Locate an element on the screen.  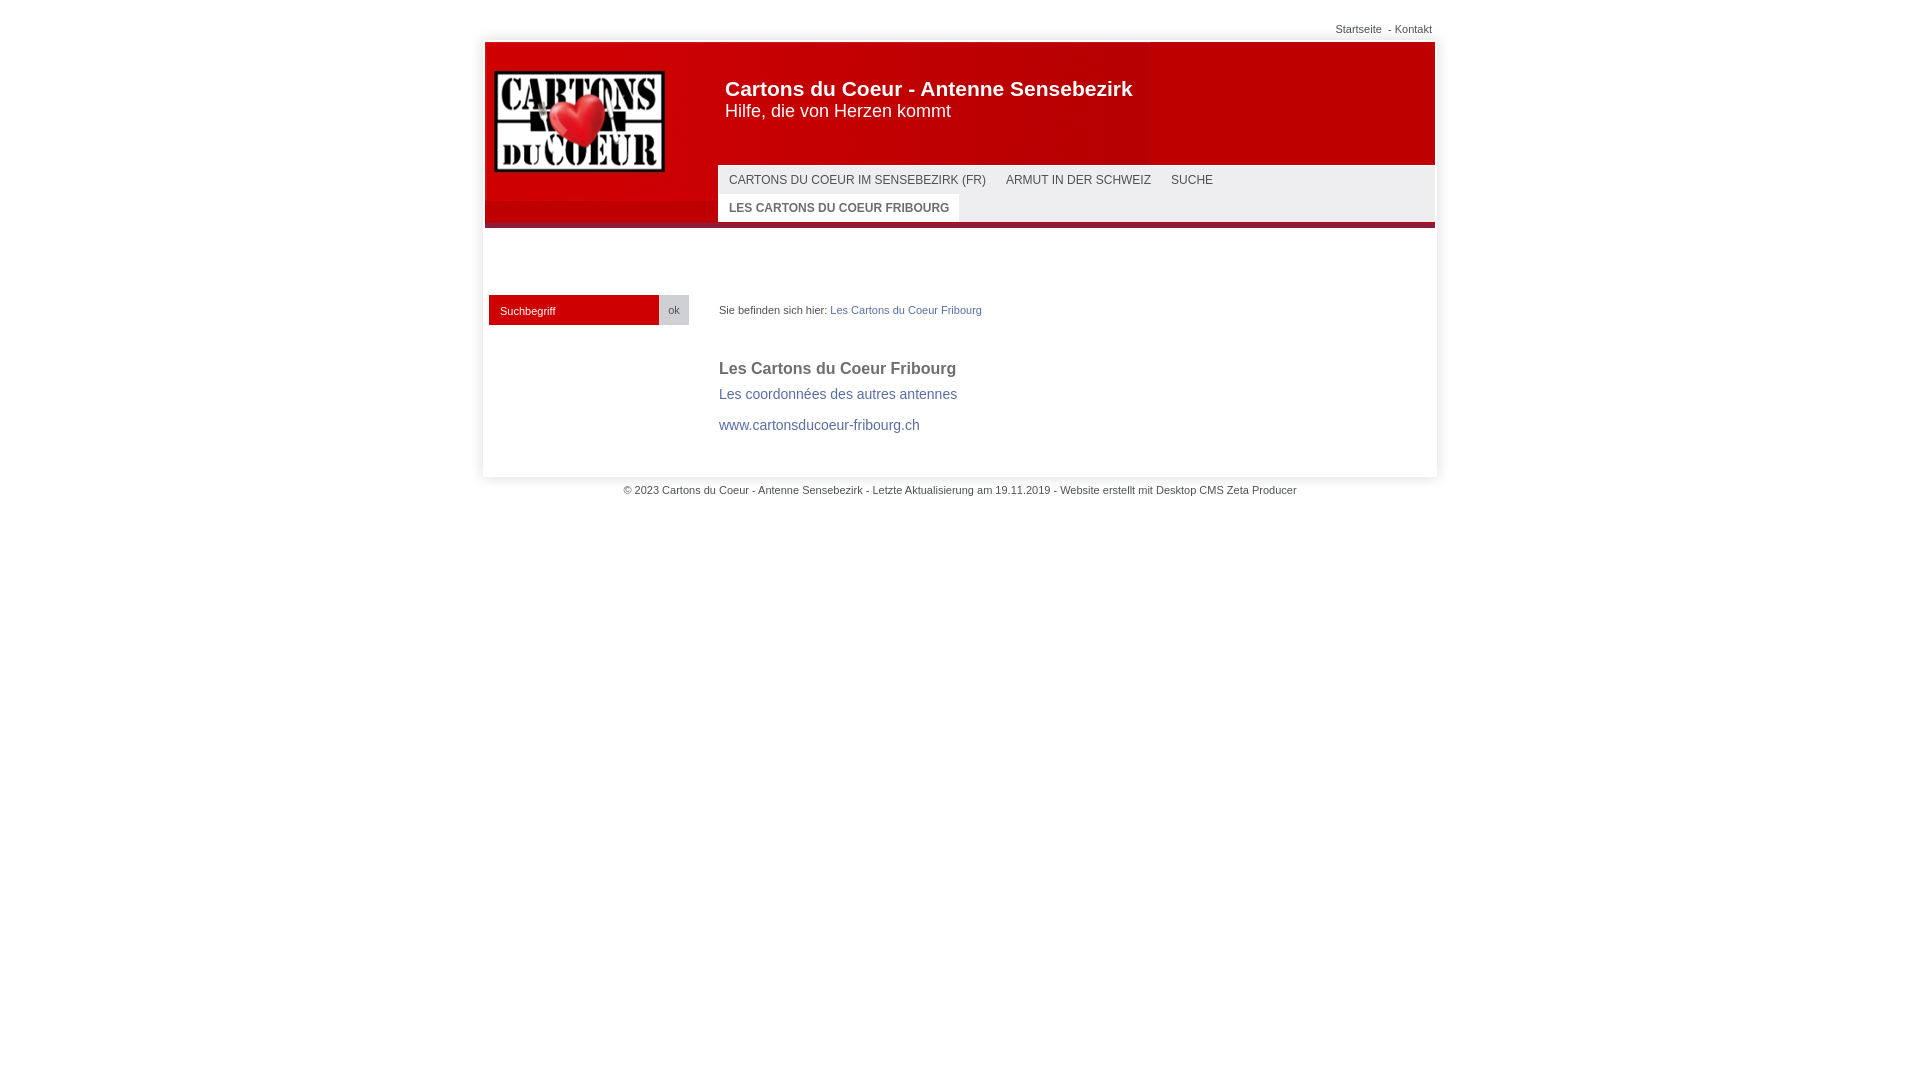
www.cartonsducoeur-fribourg.ch is located at coordinates (820, 425).